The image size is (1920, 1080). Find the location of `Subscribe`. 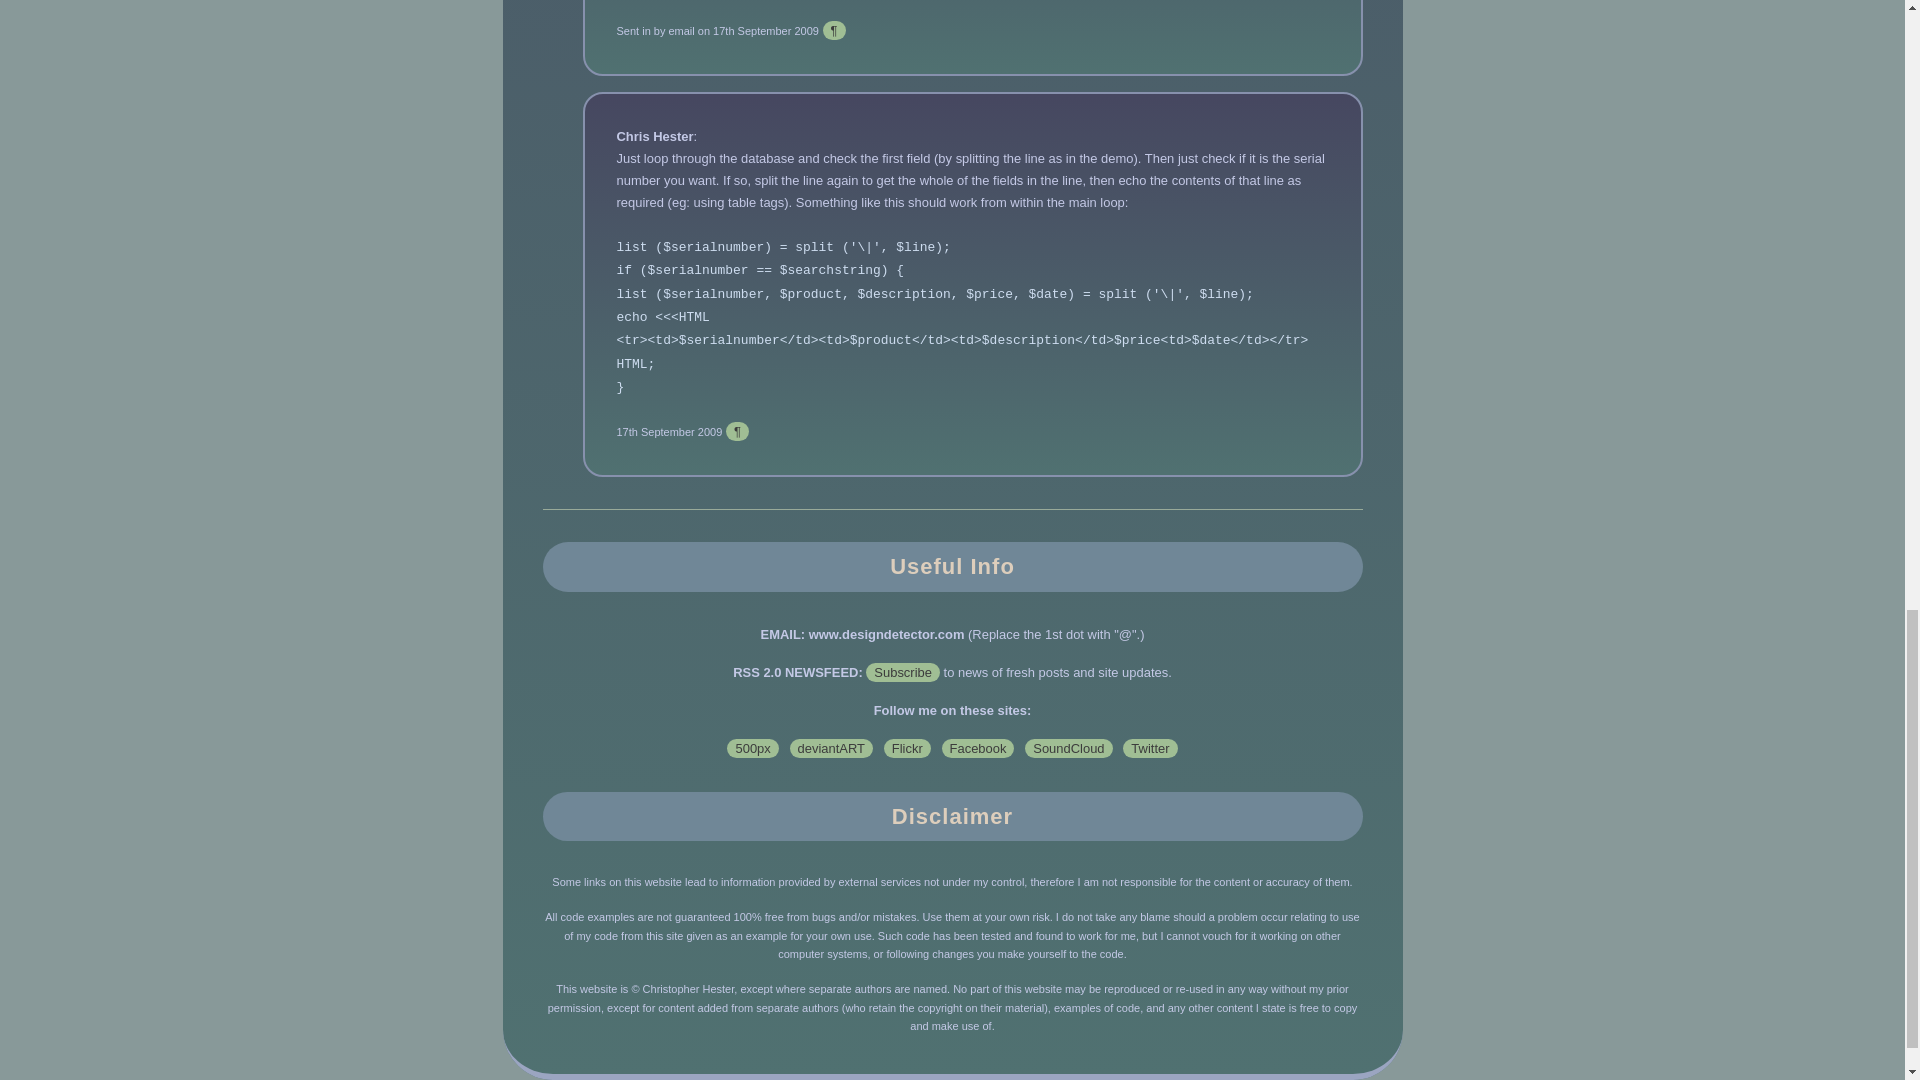

Subscribe is located at coordinates (902, 672).